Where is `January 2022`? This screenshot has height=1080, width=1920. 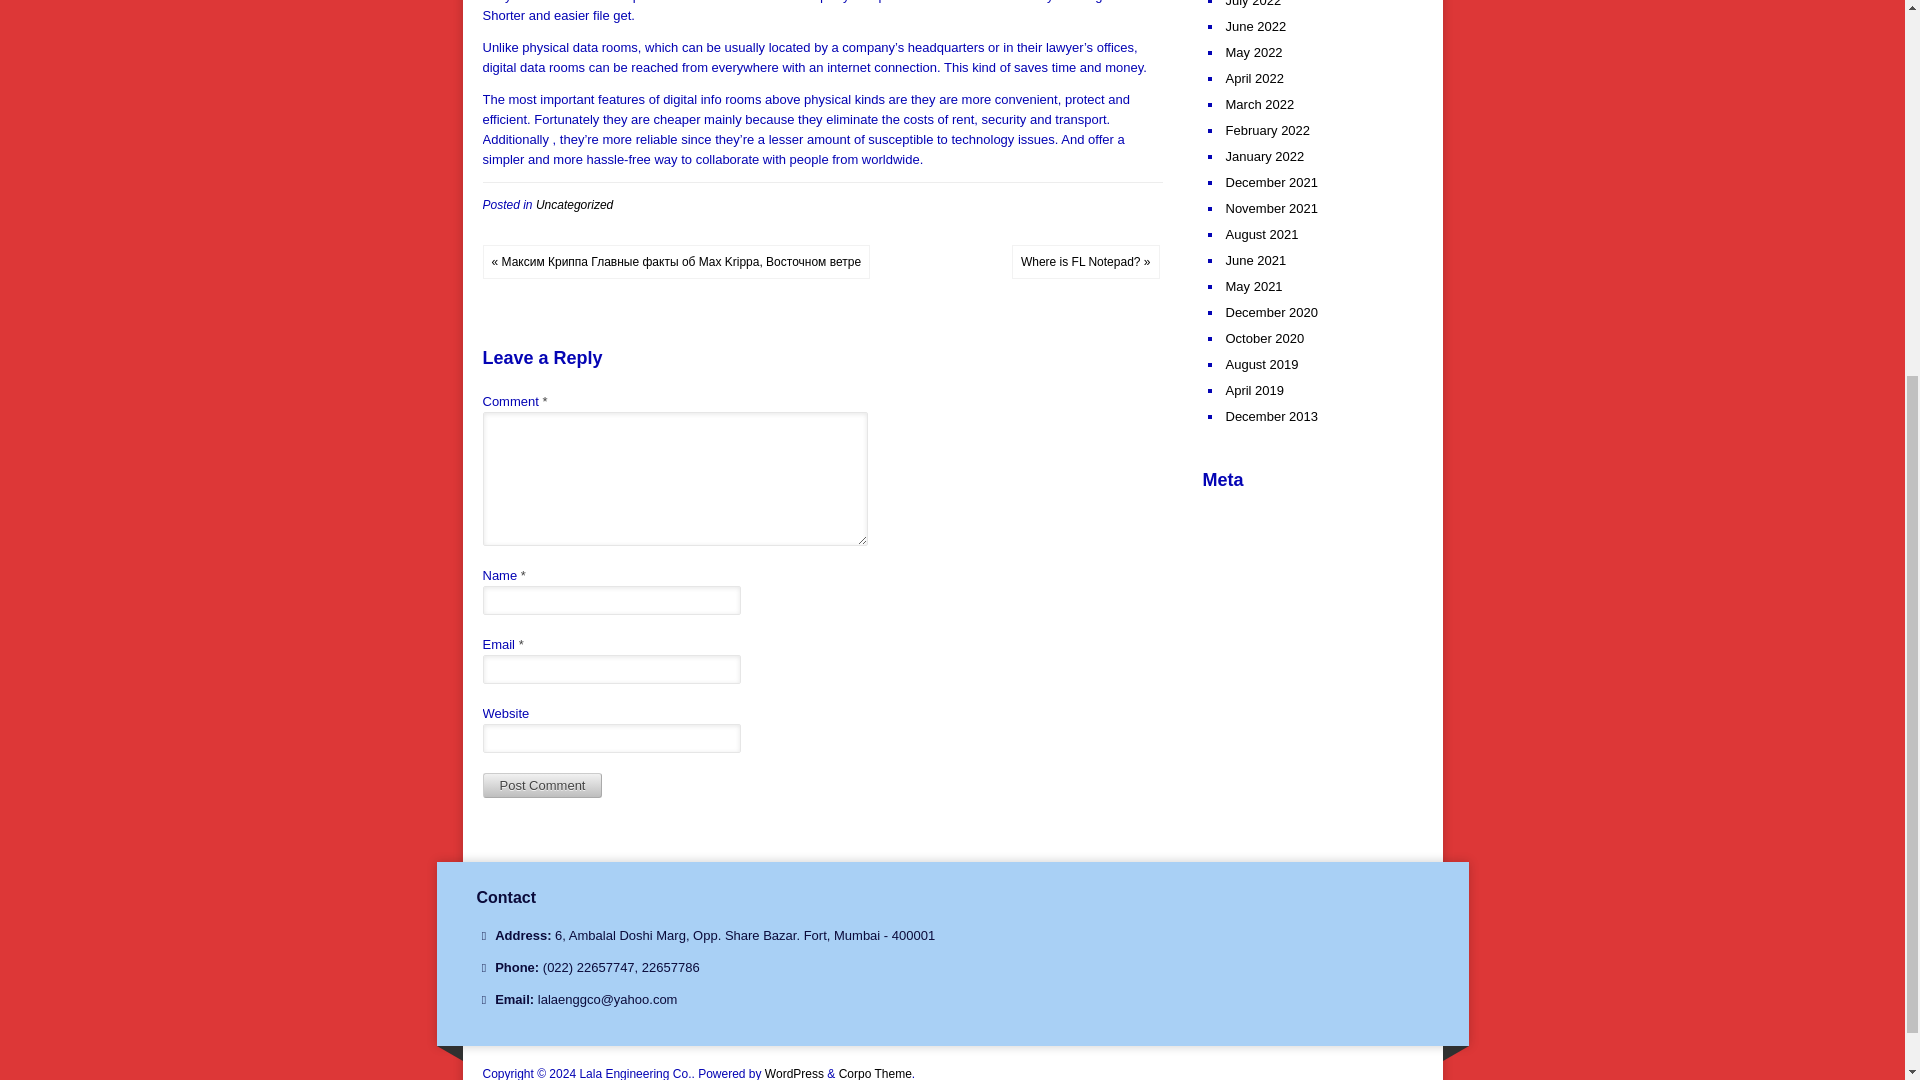
January 2022 is located at coordinates (1266, 156).